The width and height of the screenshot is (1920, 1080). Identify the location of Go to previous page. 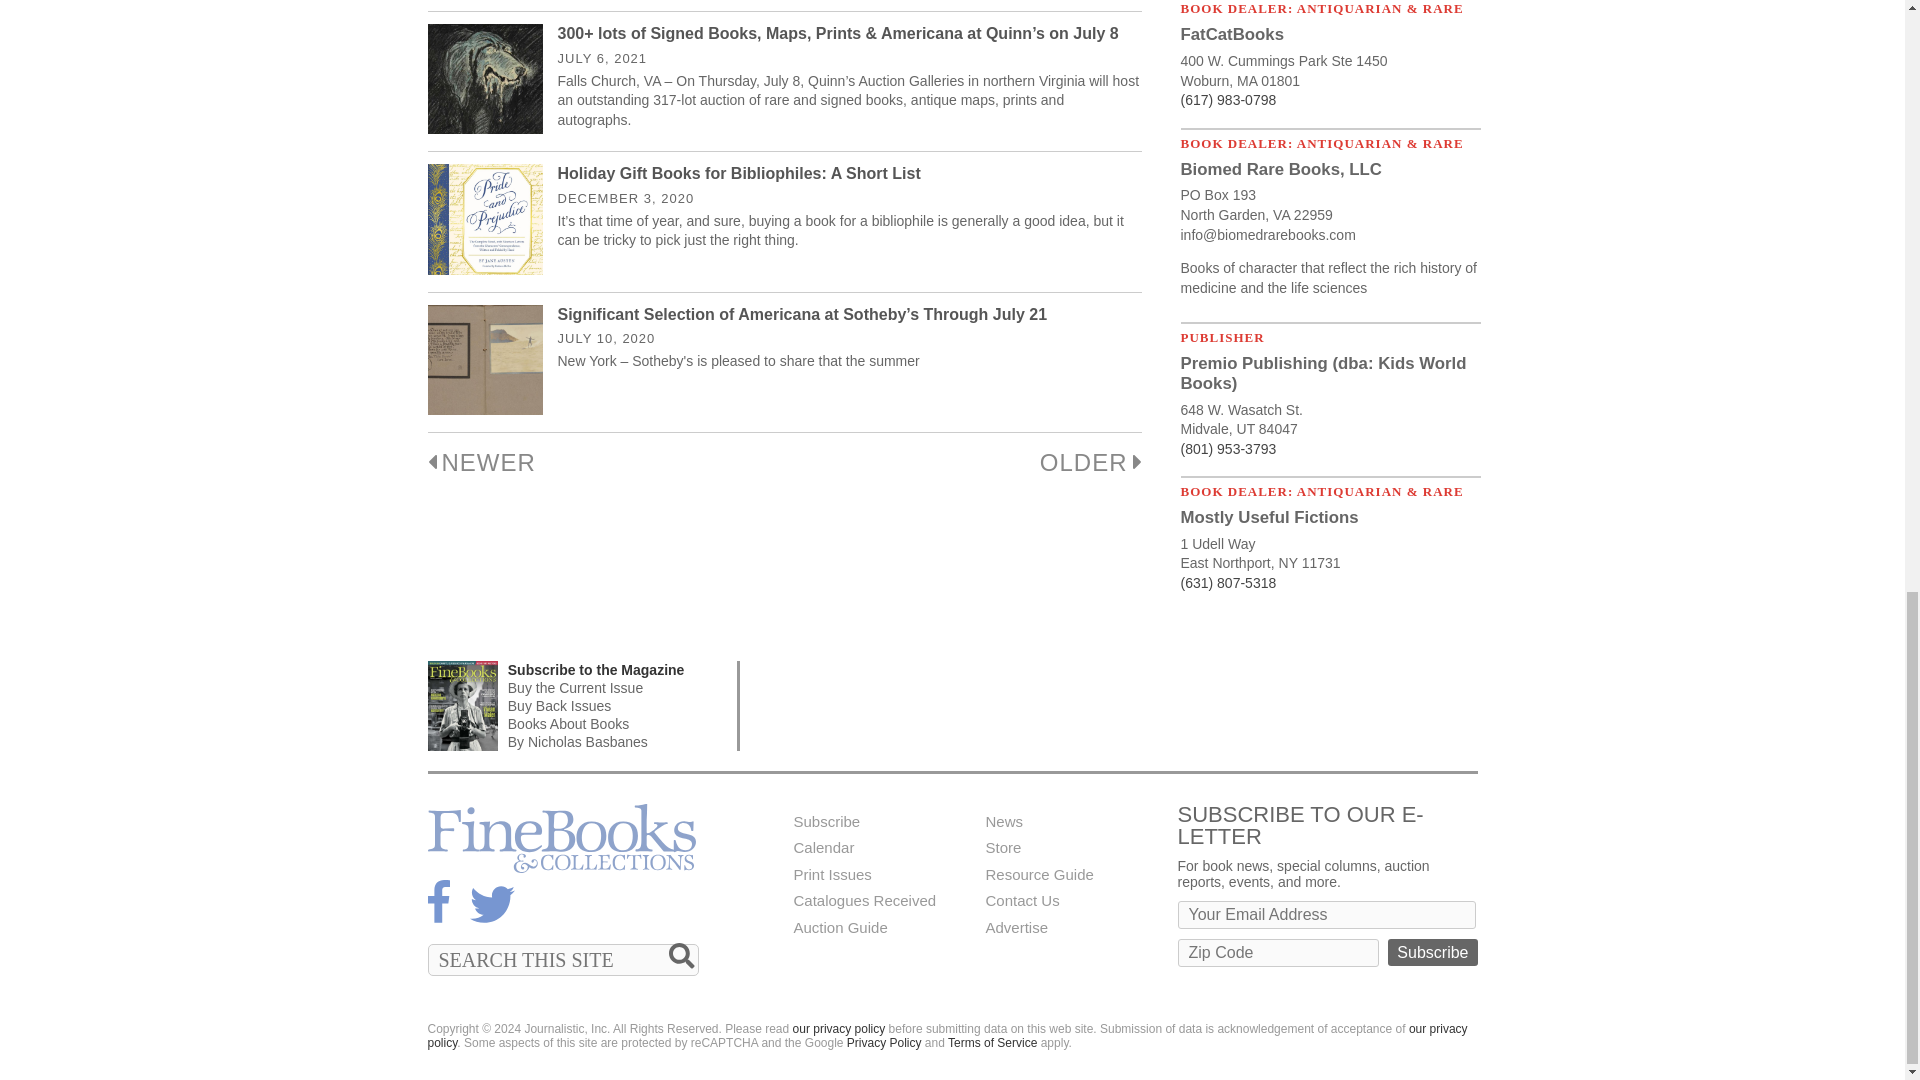
(482, 462).